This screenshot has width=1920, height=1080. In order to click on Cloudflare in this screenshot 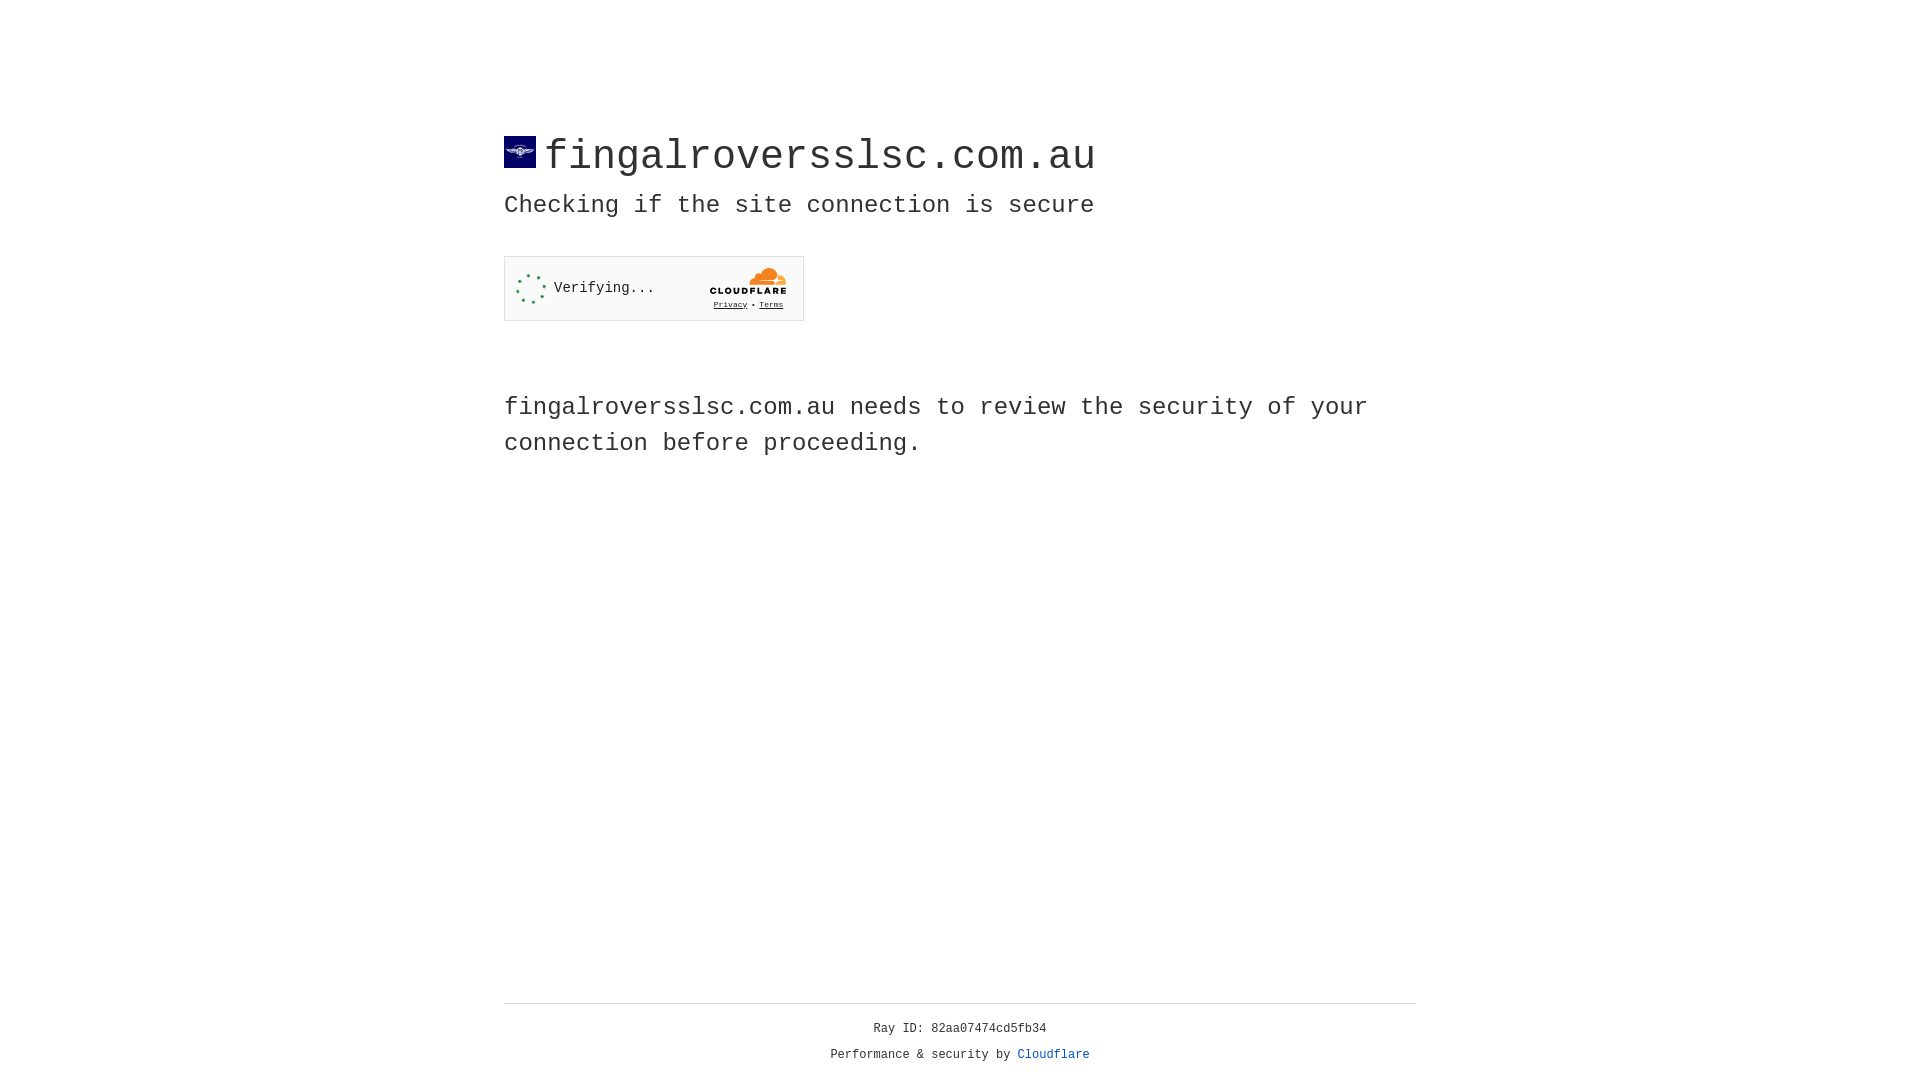, I will do `click(1054, 1055)`.